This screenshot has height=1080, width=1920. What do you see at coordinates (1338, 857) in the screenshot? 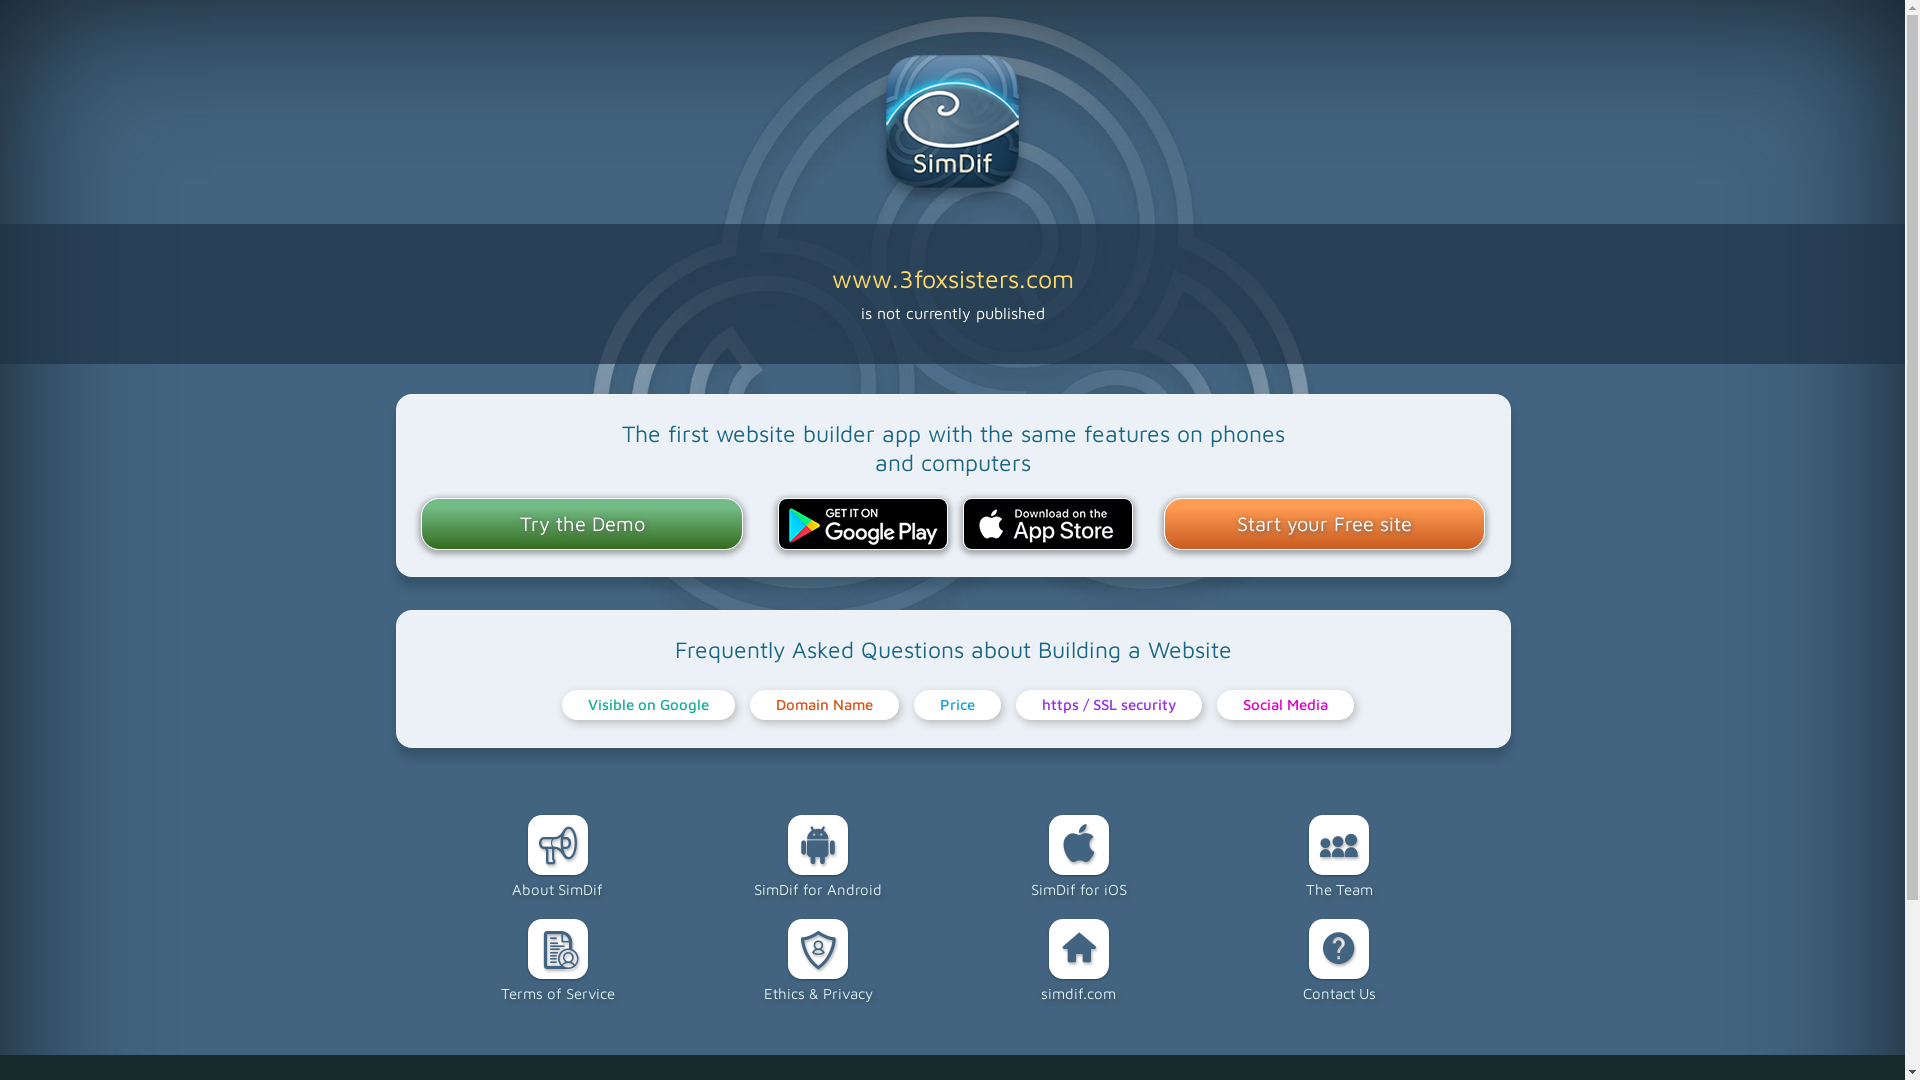
I see `The Team` at bounding box center [1338, 857].